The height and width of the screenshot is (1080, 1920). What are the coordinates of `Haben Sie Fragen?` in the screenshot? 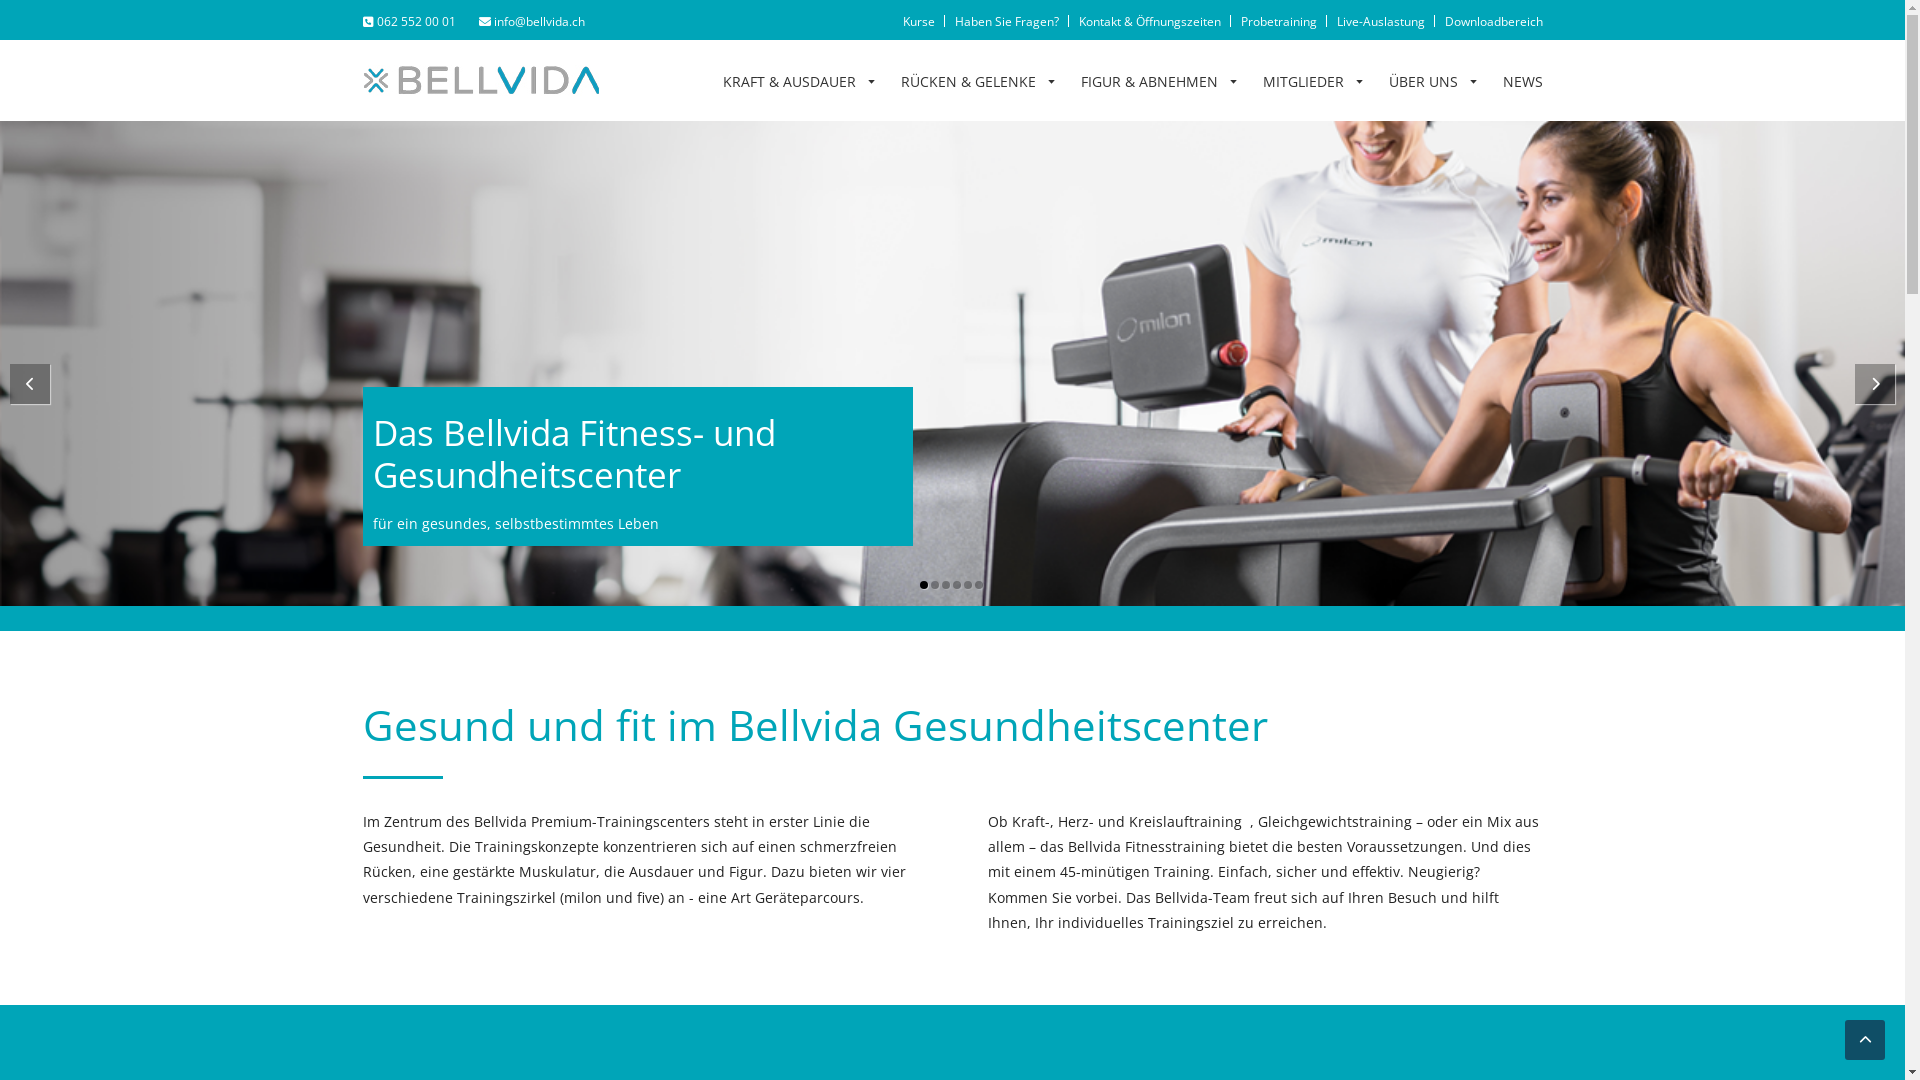 It's located at (1006, 22).